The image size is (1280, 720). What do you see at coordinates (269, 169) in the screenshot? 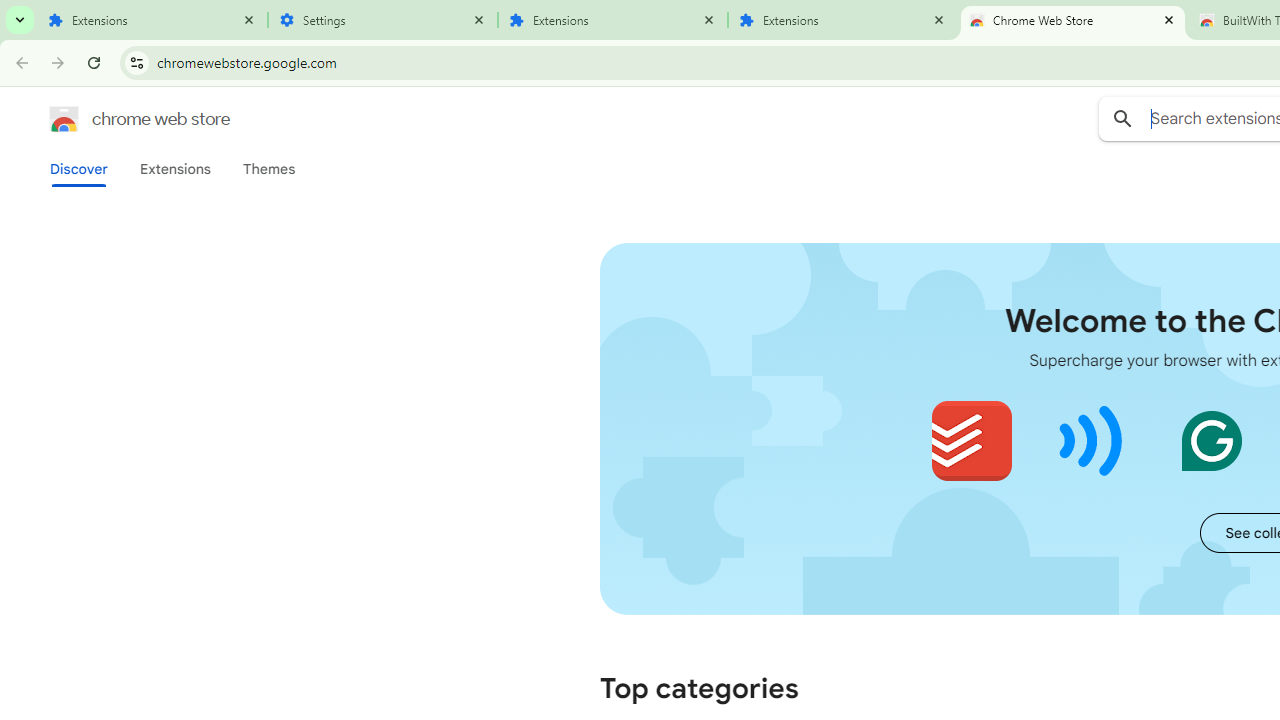
I see `Themes` at bounding box center [269, 169].